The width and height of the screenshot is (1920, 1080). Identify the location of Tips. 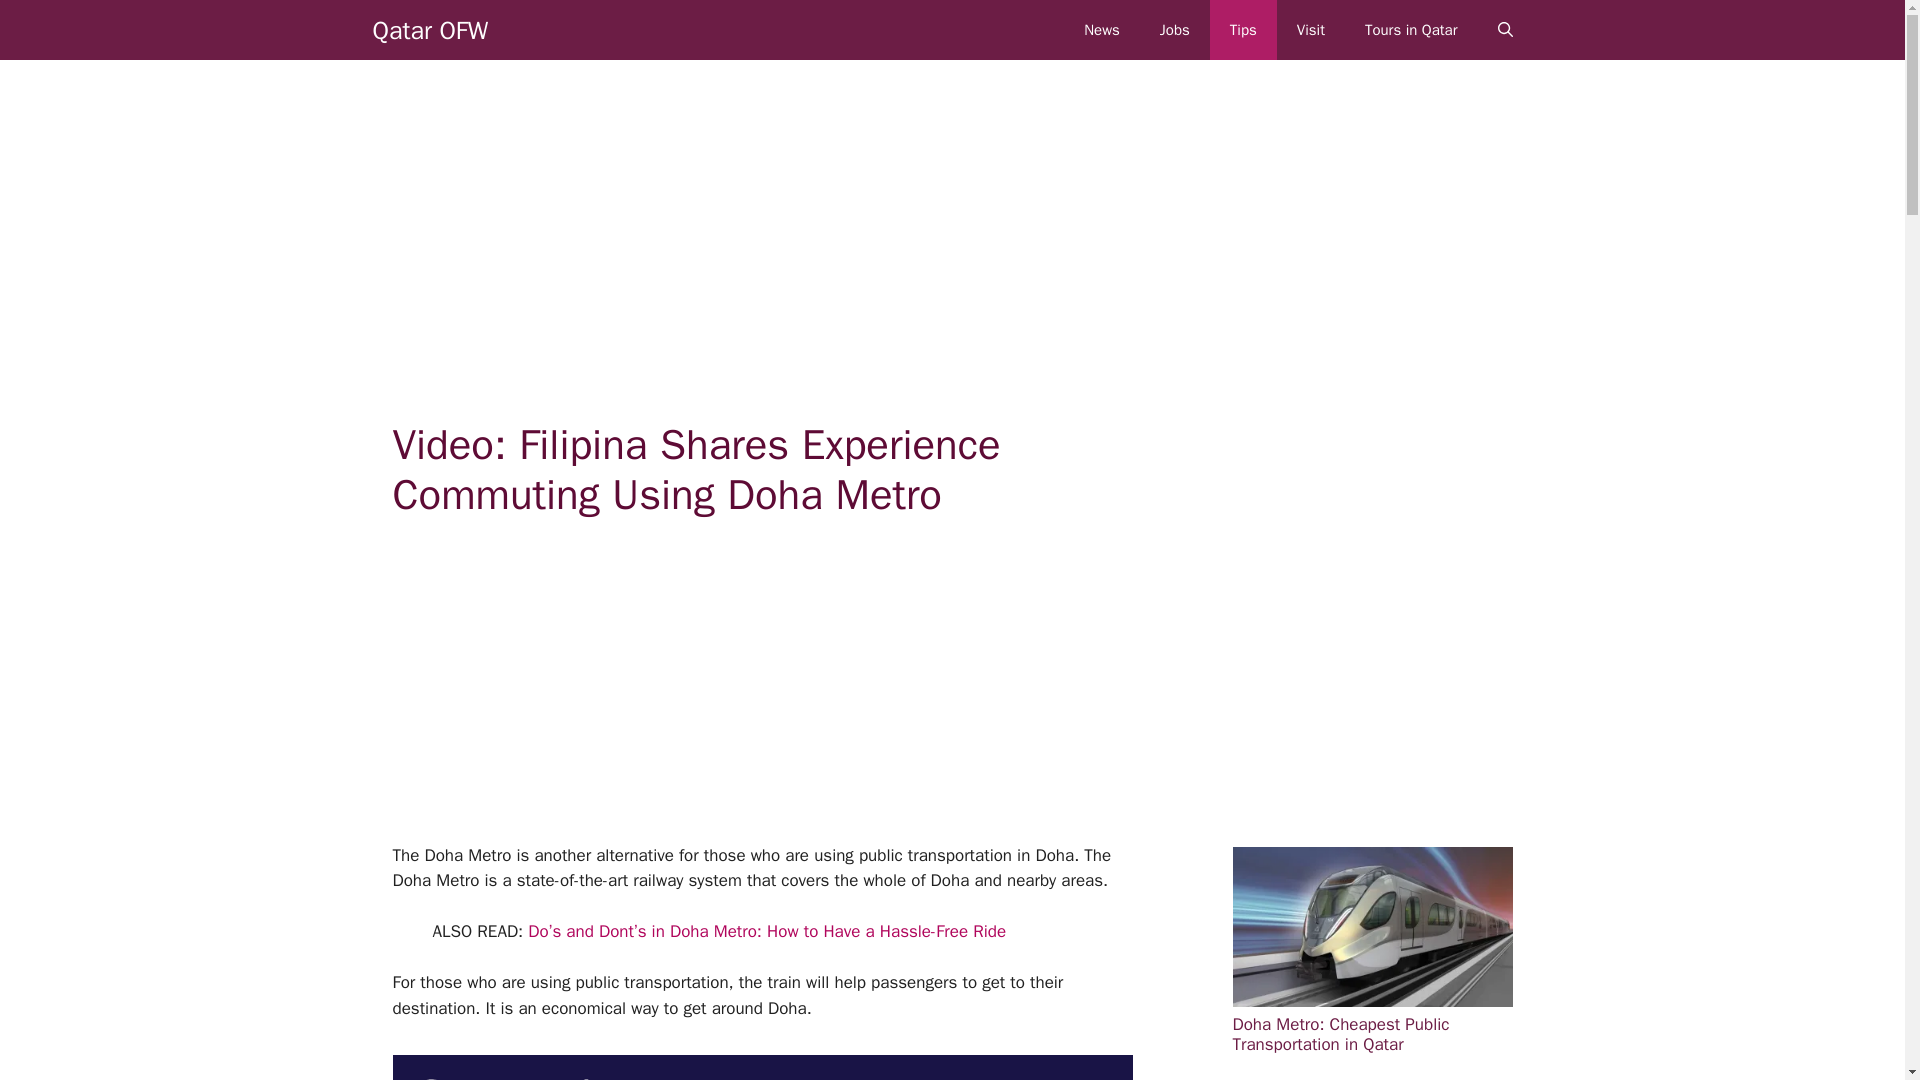
(1242, 30).